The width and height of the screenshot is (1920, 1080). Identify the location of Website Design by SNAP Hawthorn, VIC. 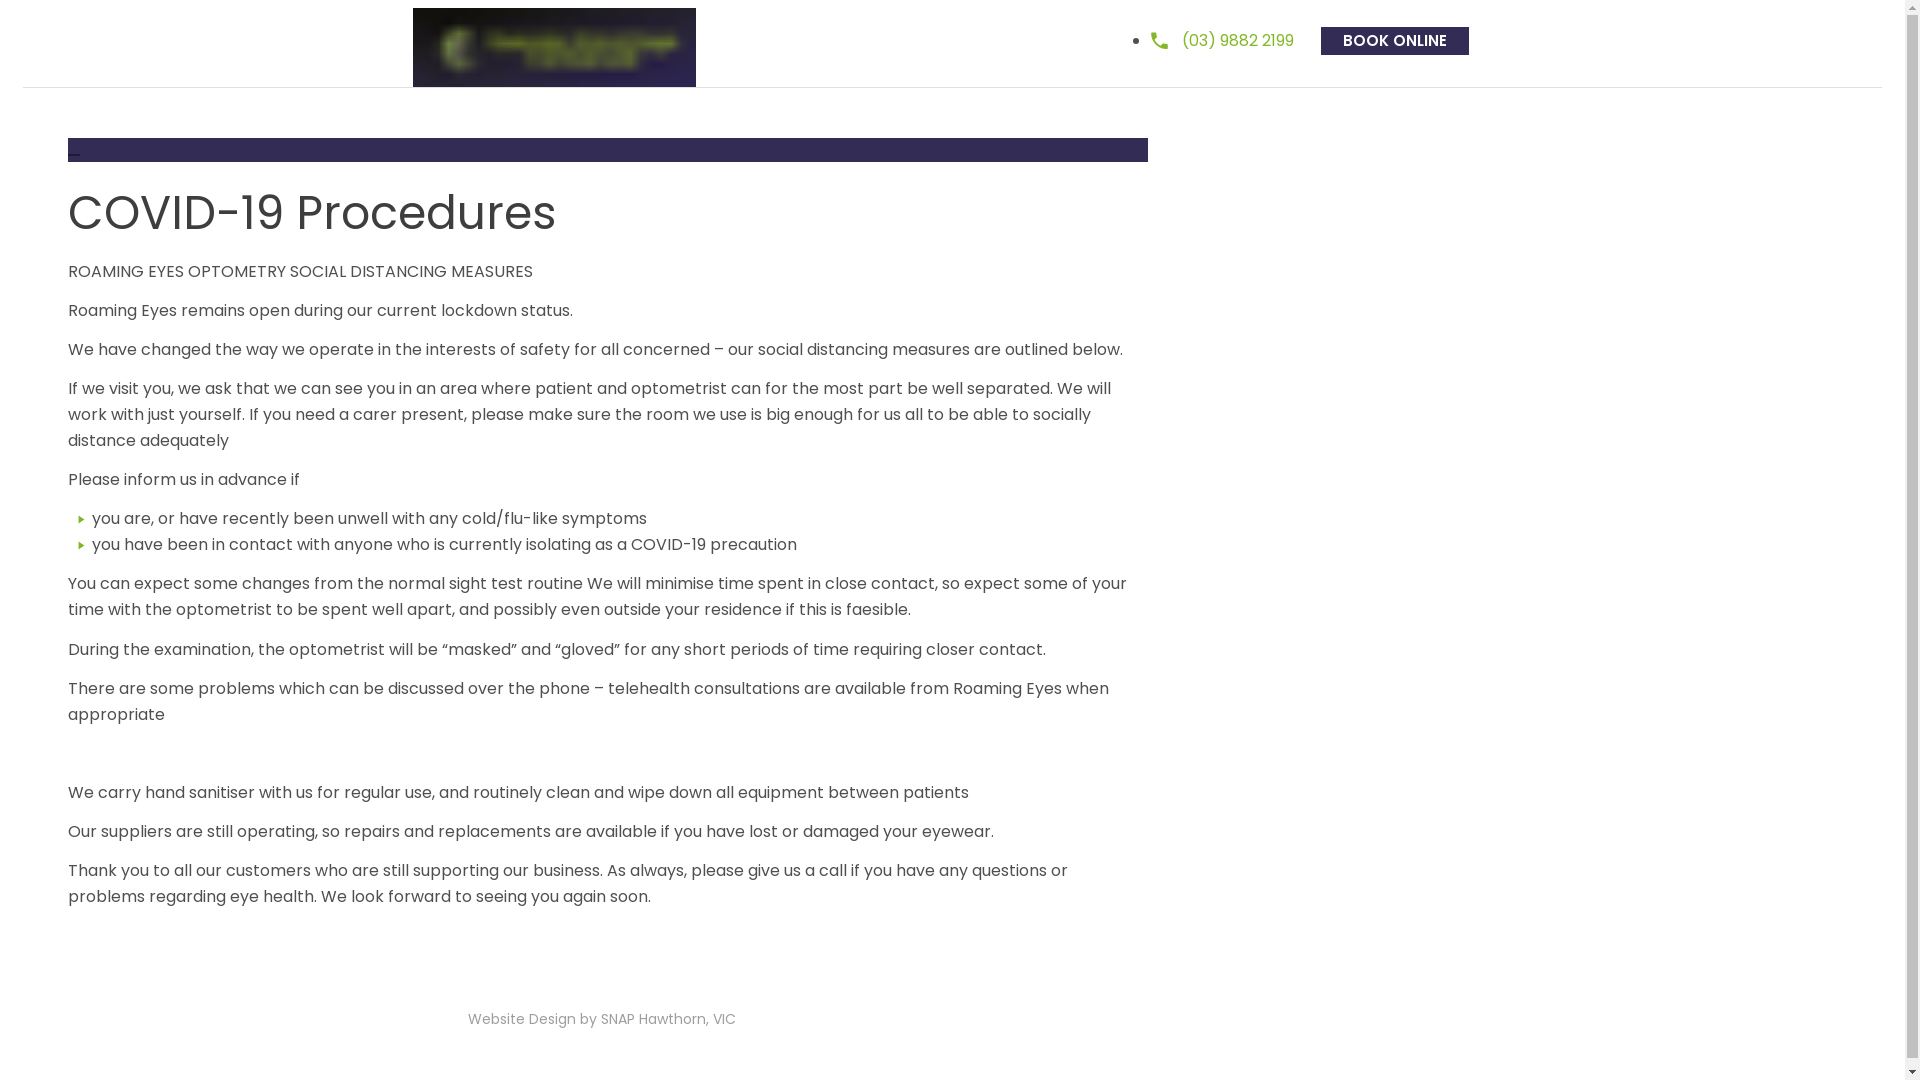
(594, 1019).